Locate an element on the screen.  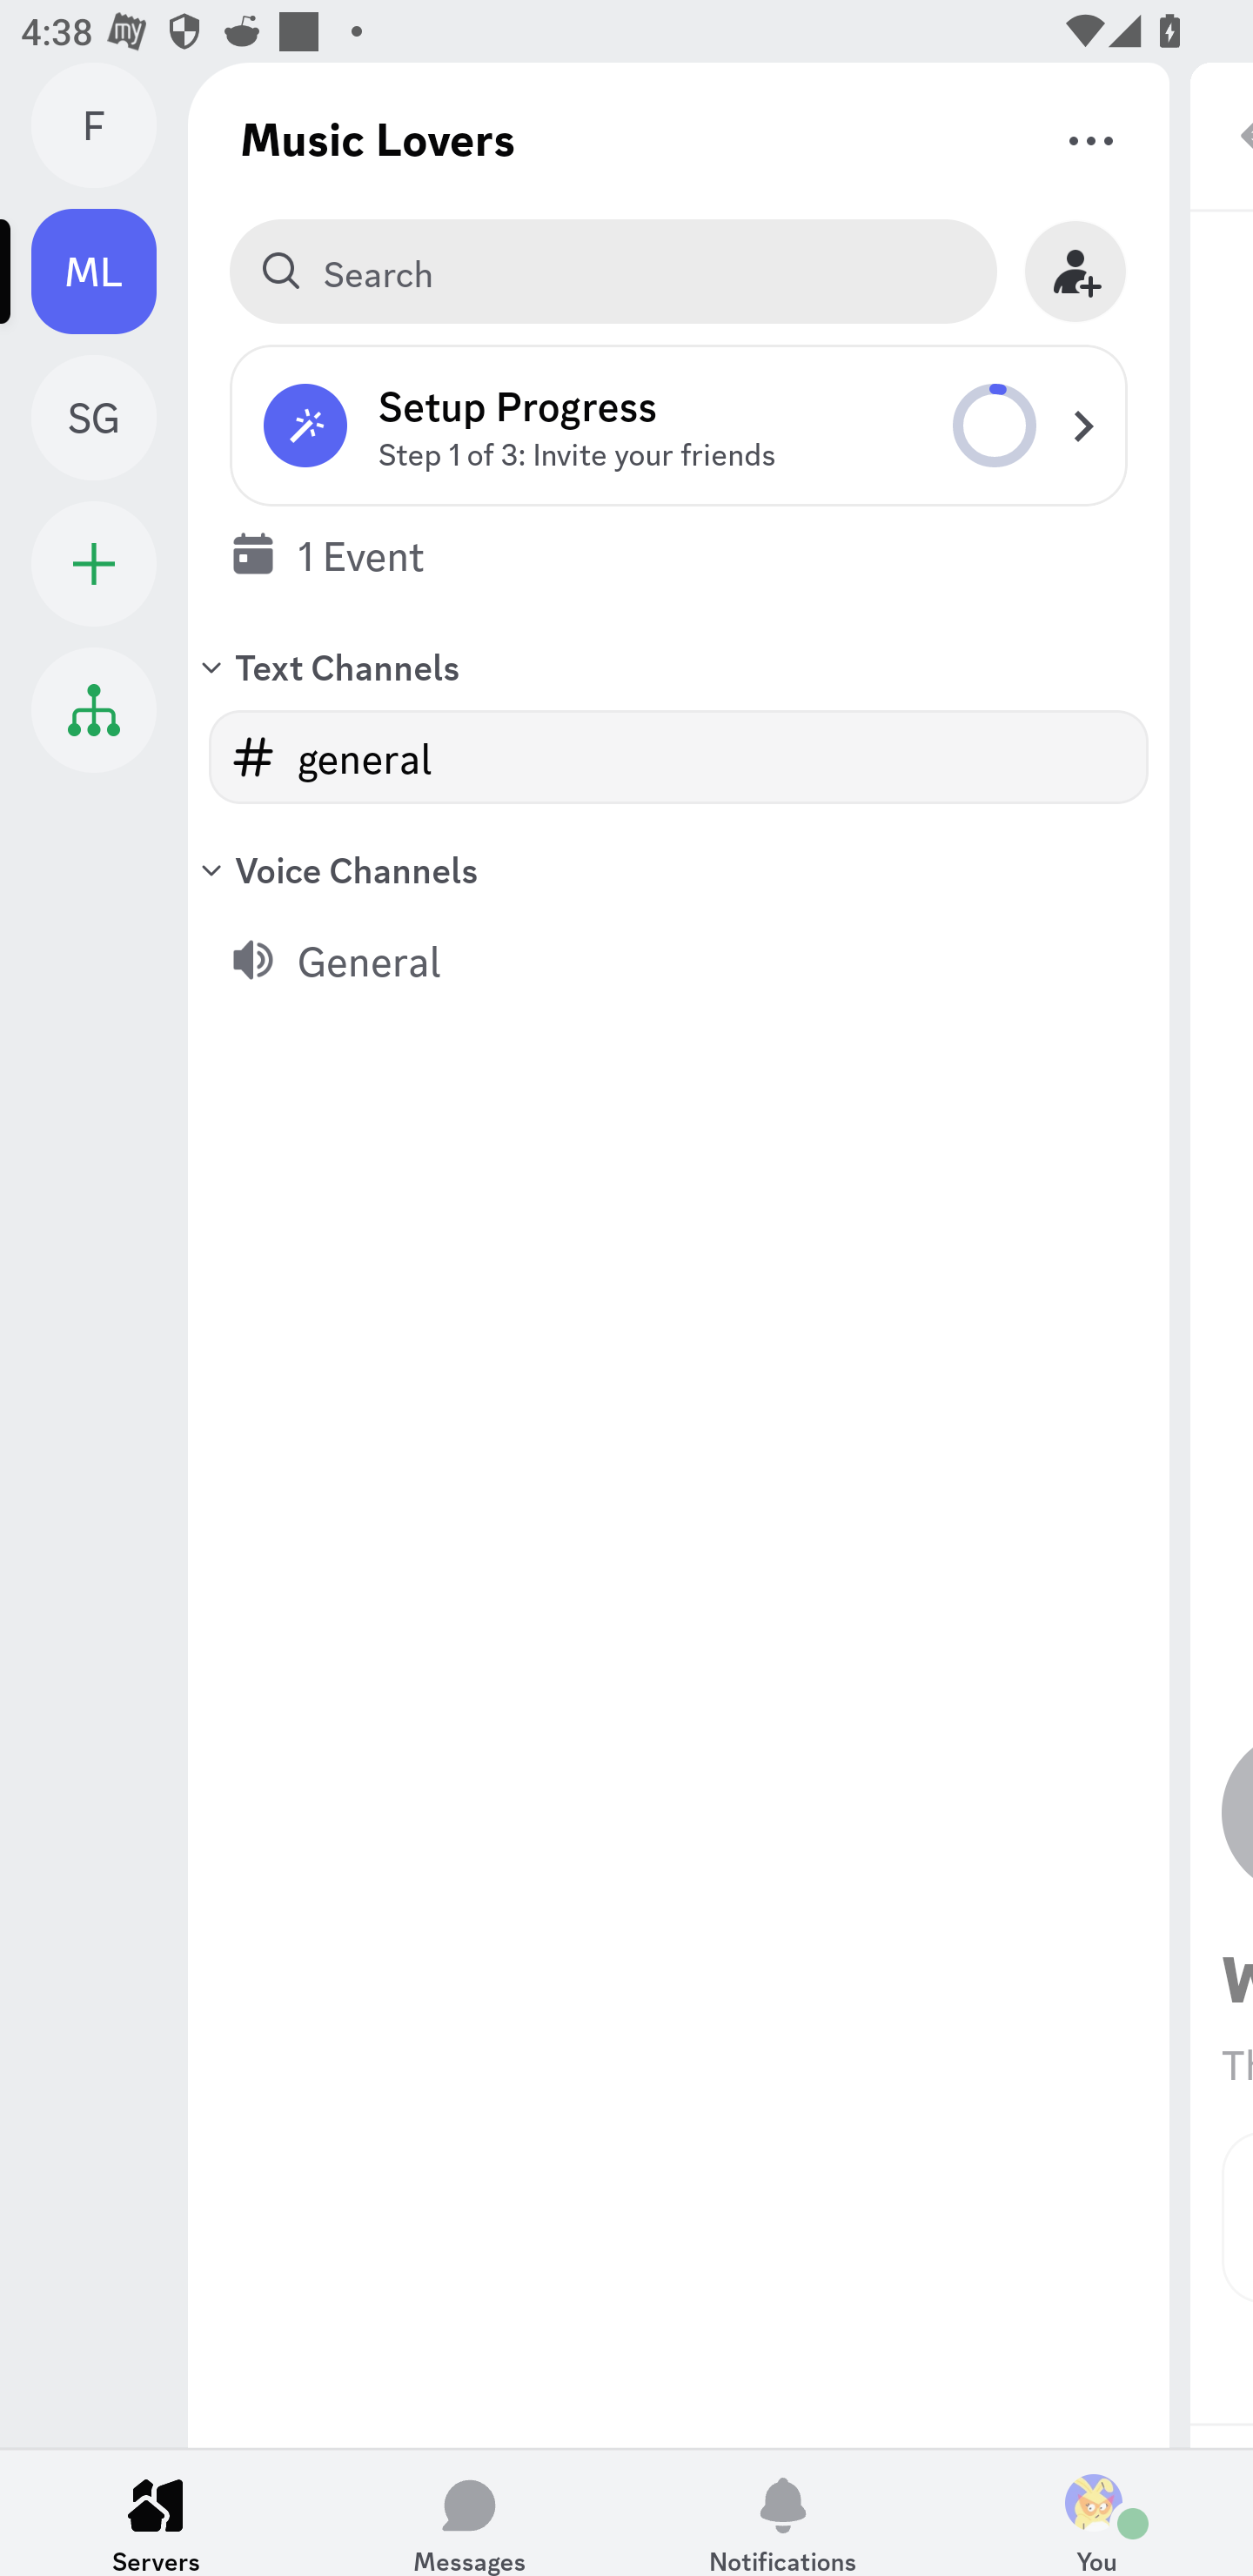
General (voice channel), 0 users General is located at coordinates (679, 959).